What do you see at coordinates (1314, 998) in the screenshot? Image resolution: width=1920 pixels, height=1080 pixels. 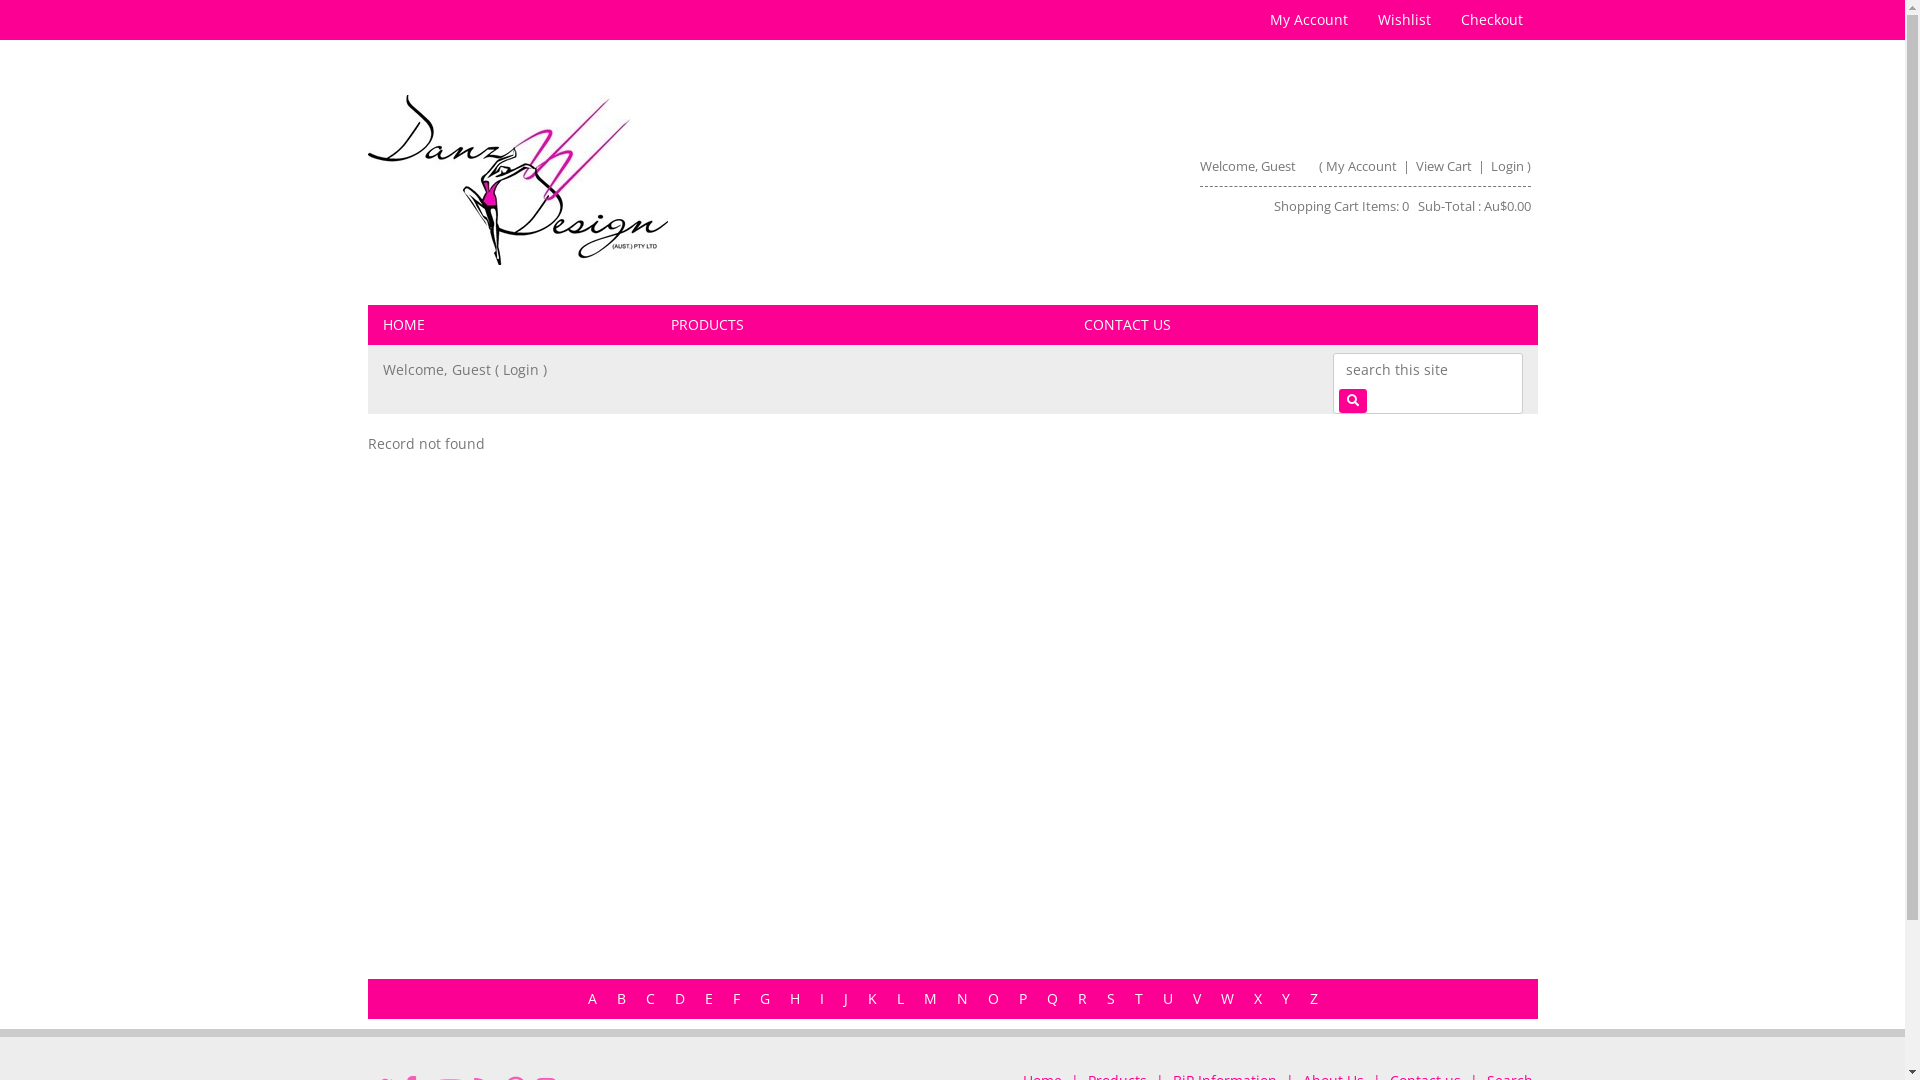 I see `Z` at bounding box center [1314, 998].